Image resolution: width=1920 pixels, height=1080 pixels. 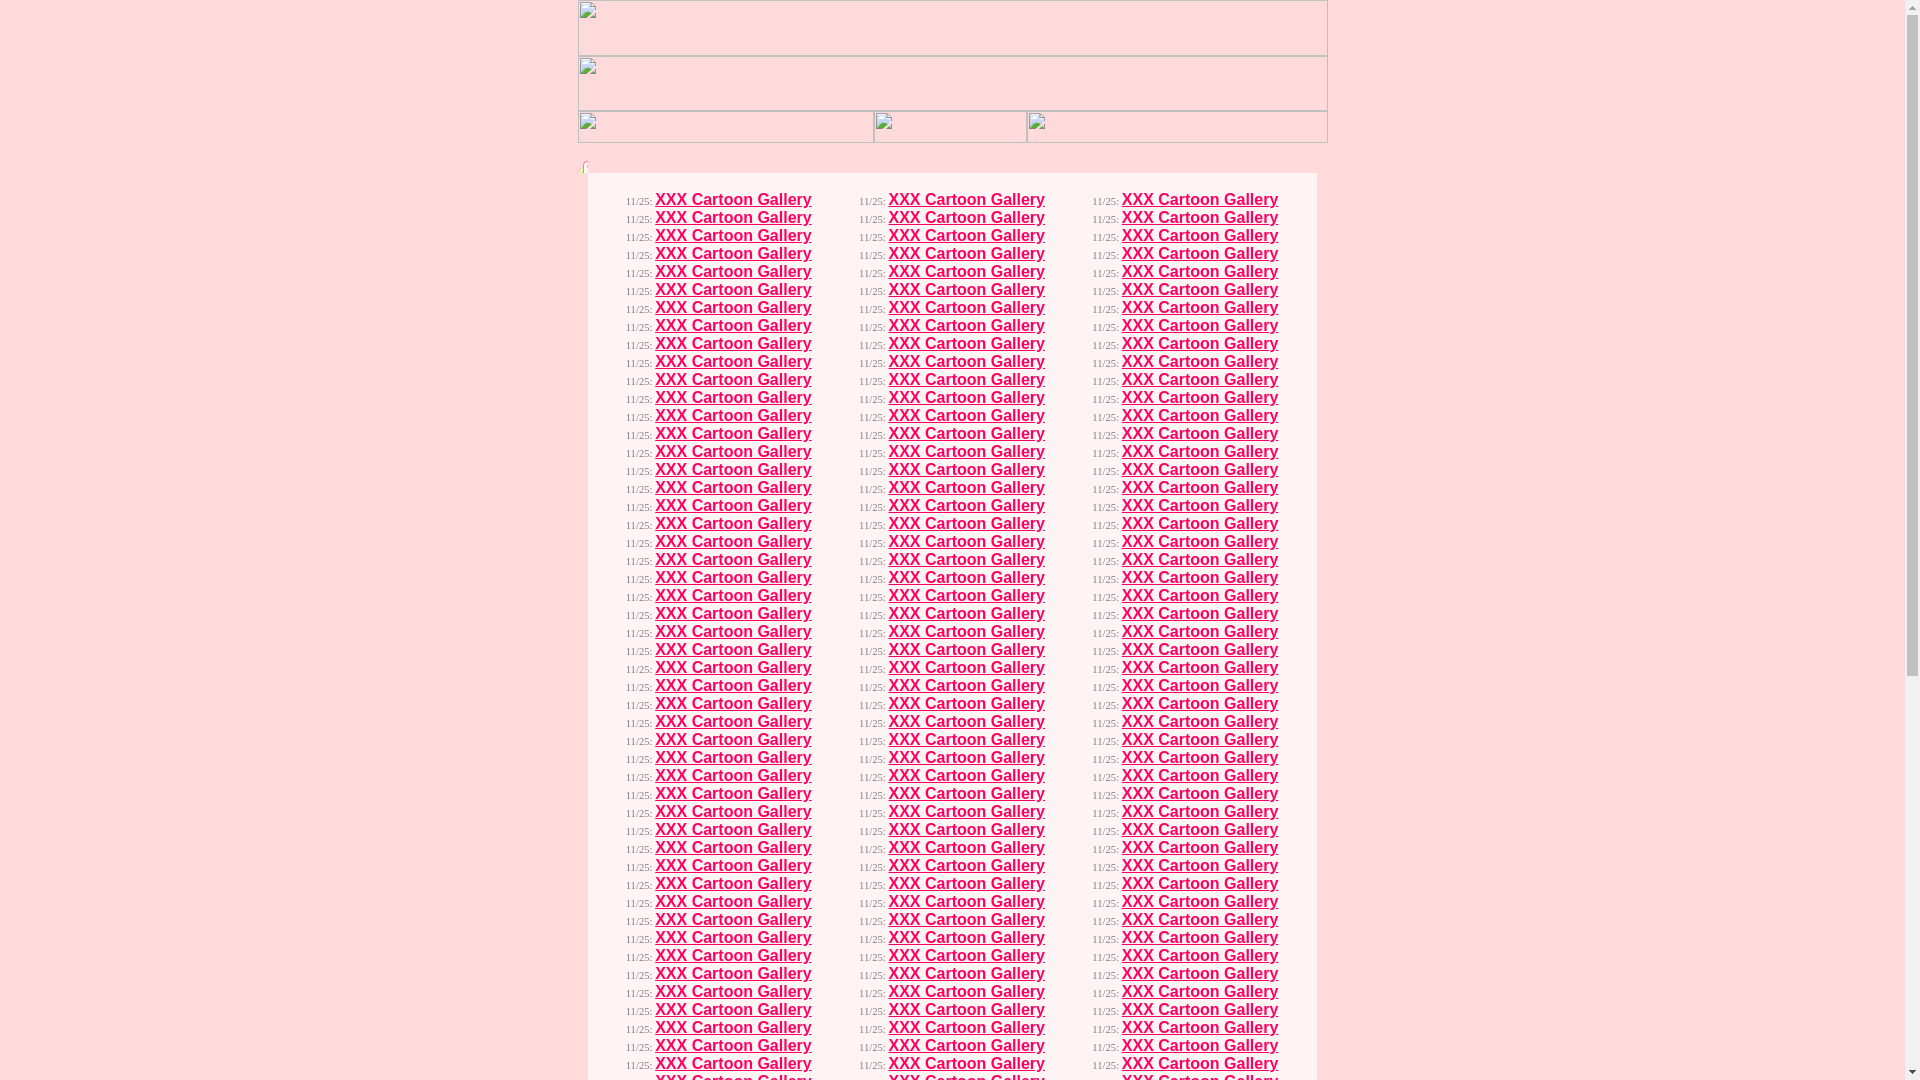 I want to click on XXX Cartoon Gallery, so click(x=734, y=362).